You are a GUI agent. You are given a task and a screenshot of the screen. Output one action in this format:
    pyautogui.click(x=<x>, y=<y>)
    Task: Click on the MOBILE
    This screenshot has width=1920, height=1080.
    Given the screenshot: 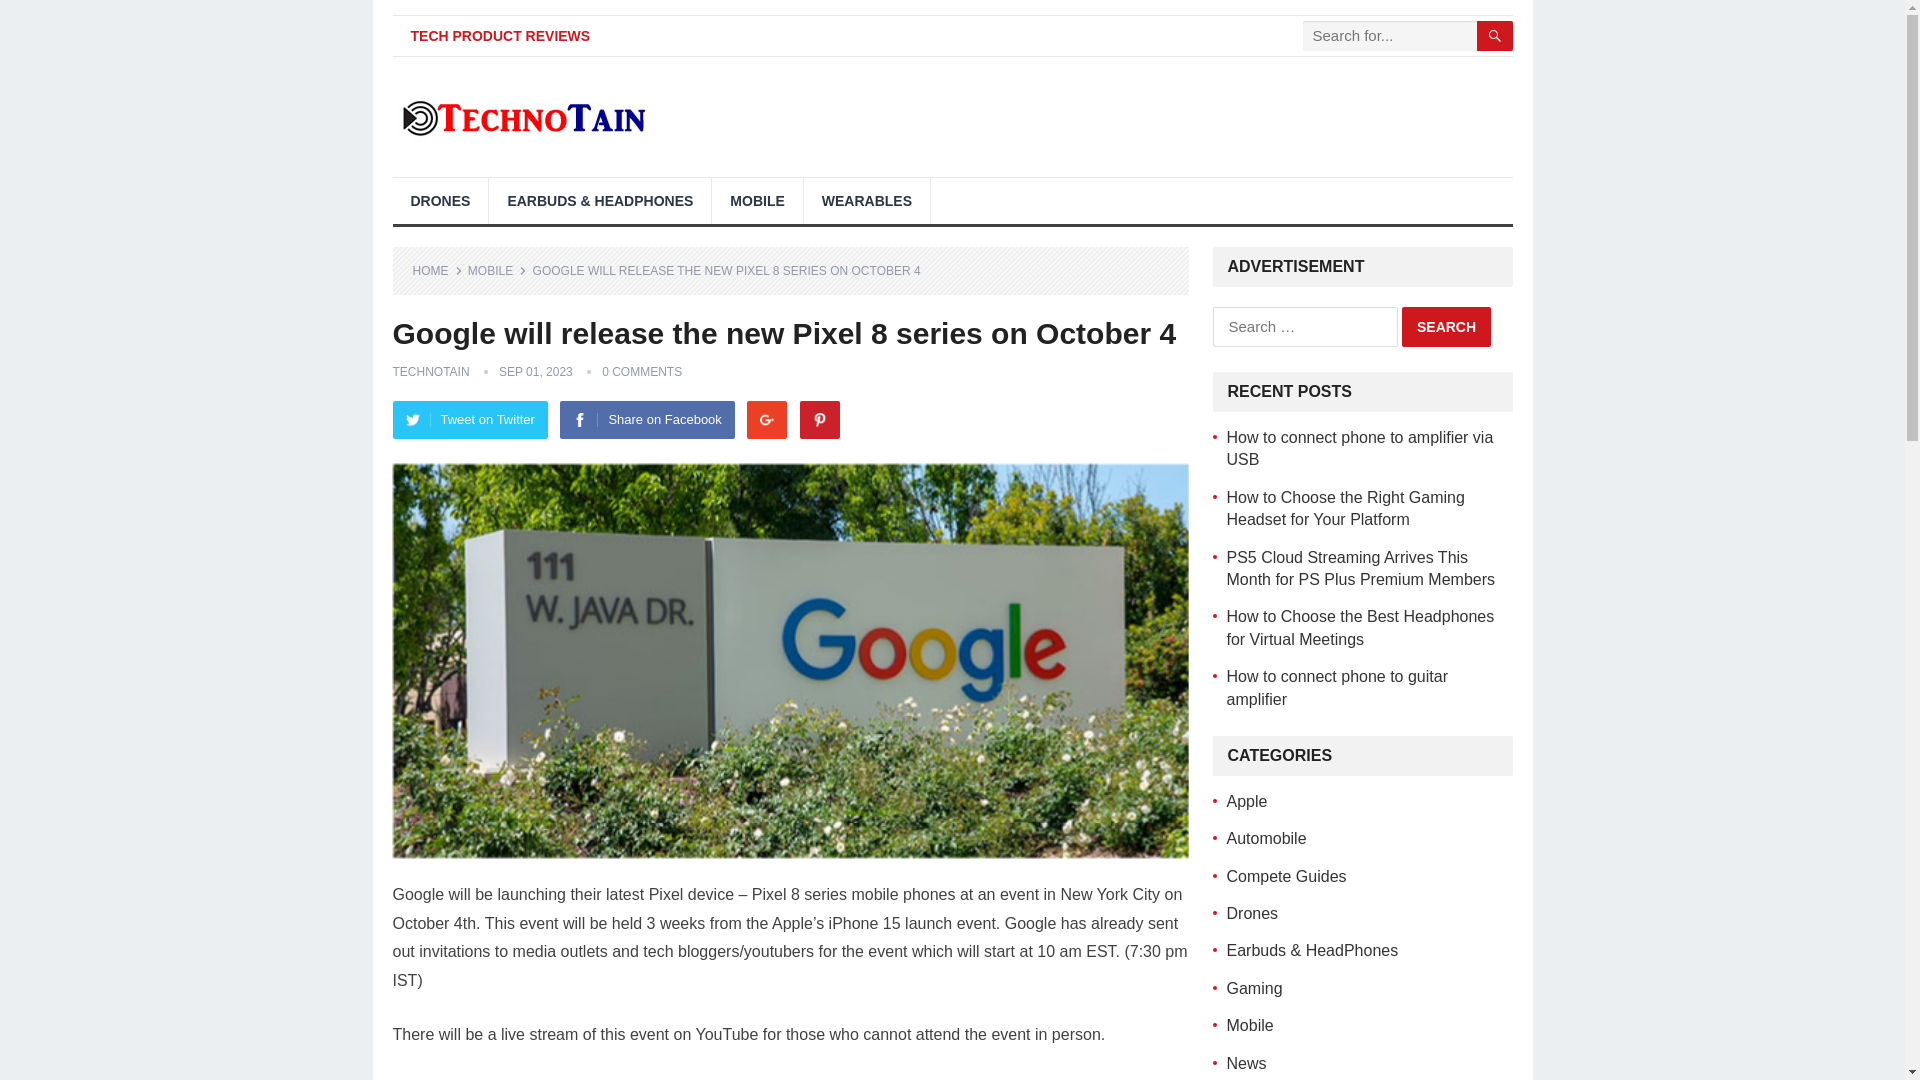 What is the action you would take?
    pyautogui.click(x=757, y=200)
    